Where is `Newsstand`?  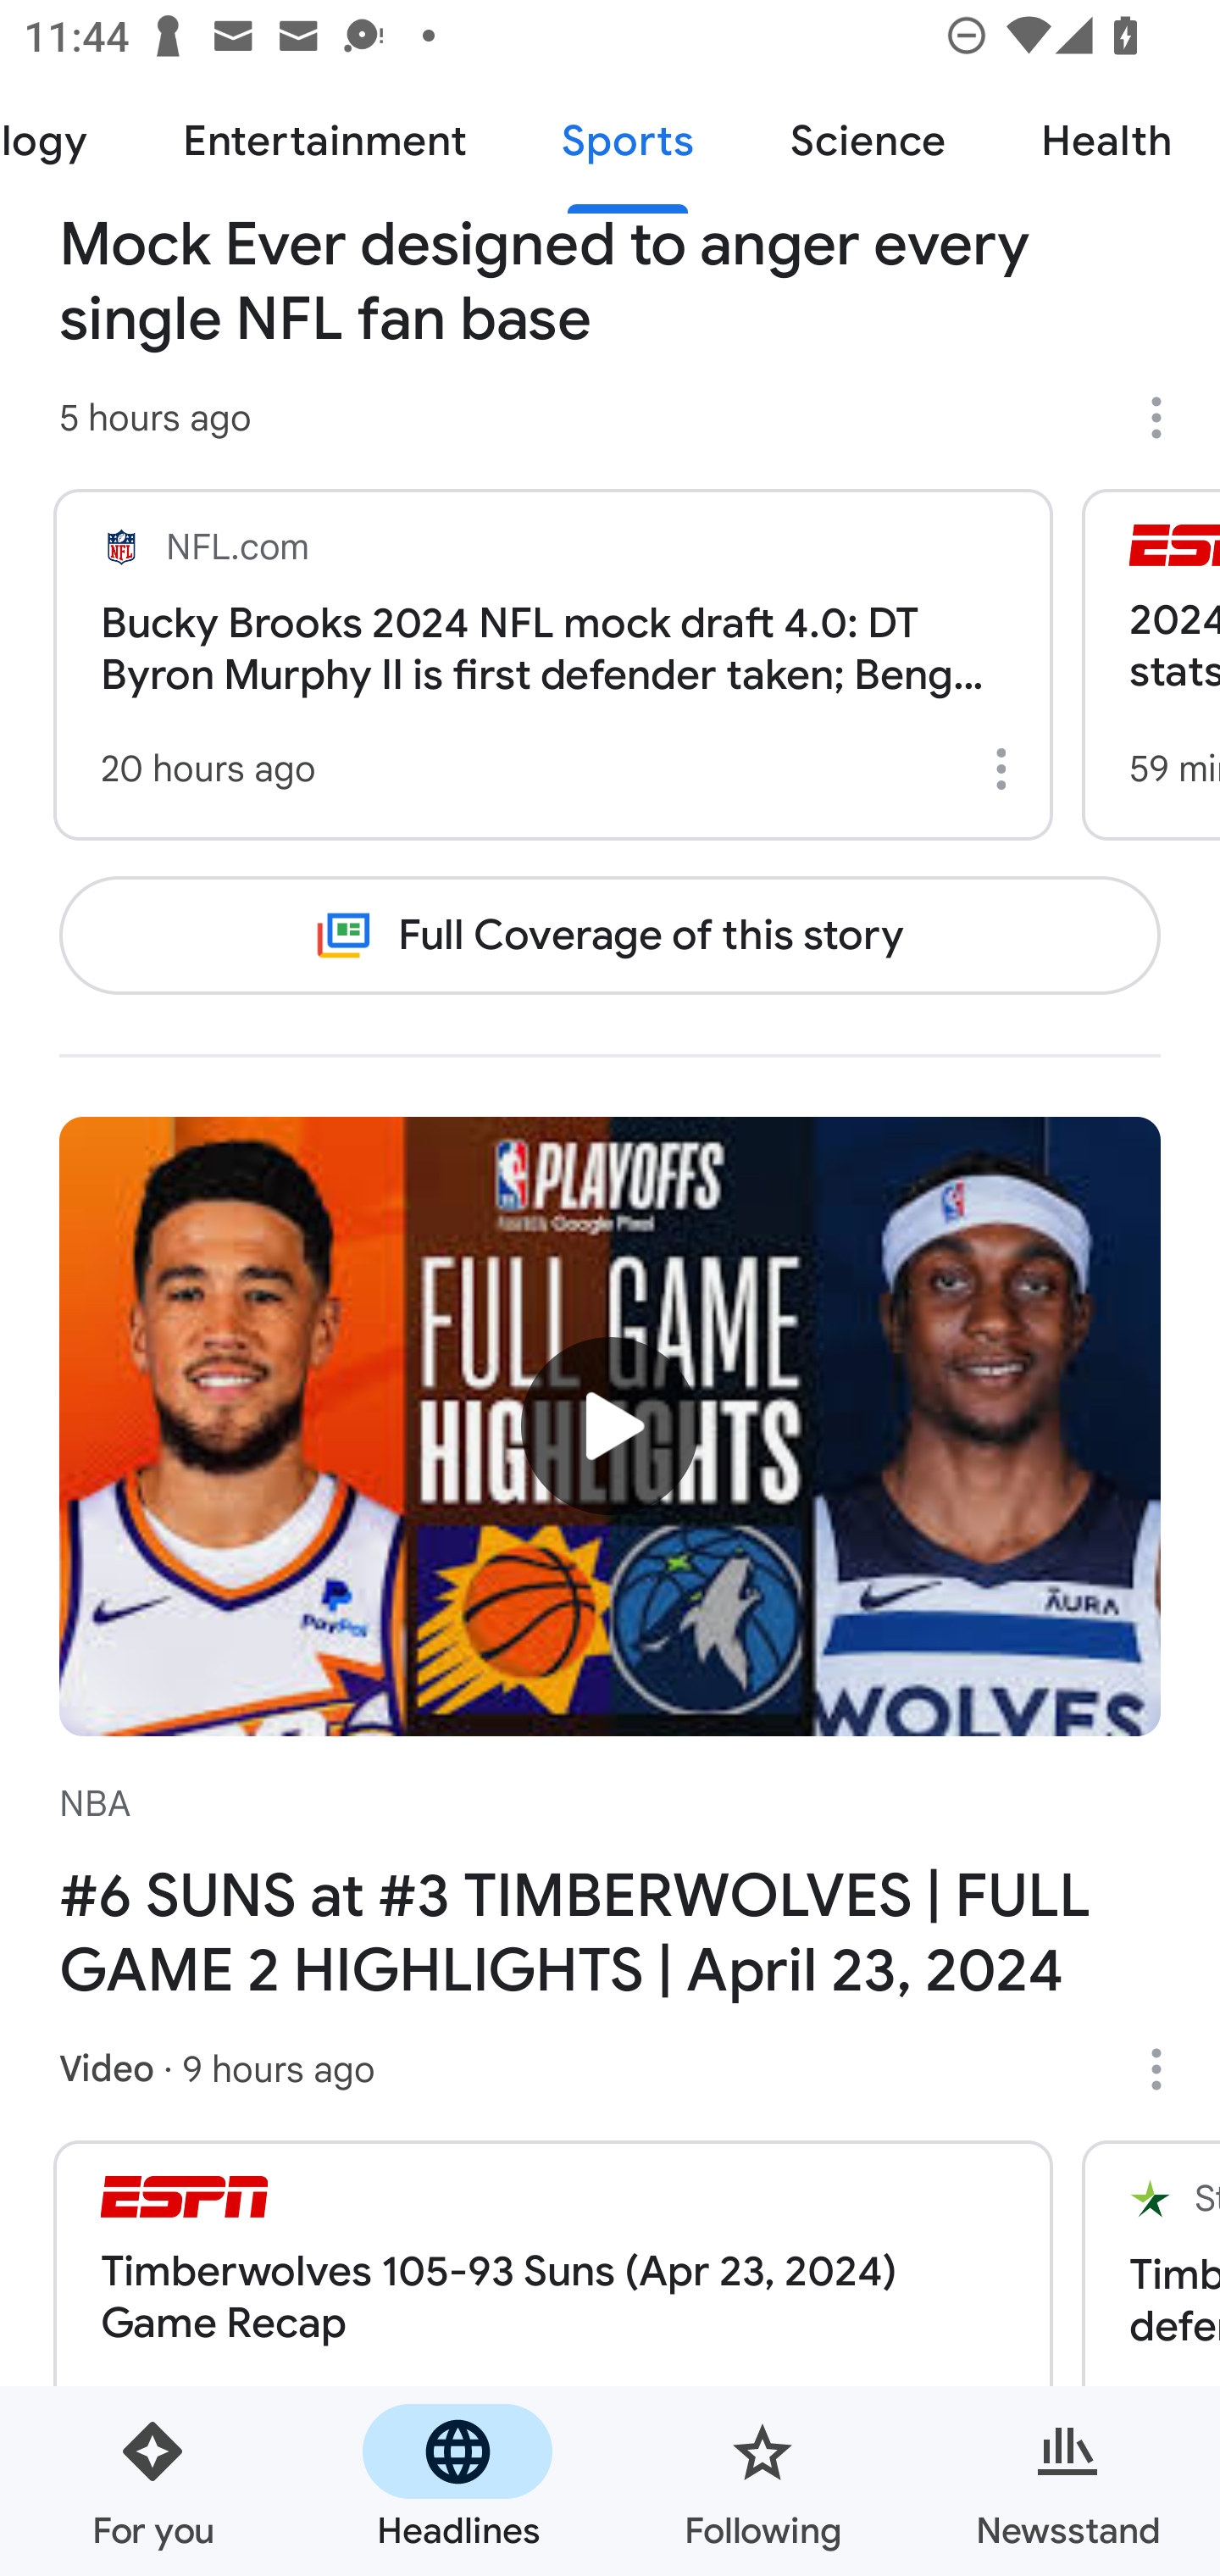 Newsstand is located at coordinates (1067, 2481).